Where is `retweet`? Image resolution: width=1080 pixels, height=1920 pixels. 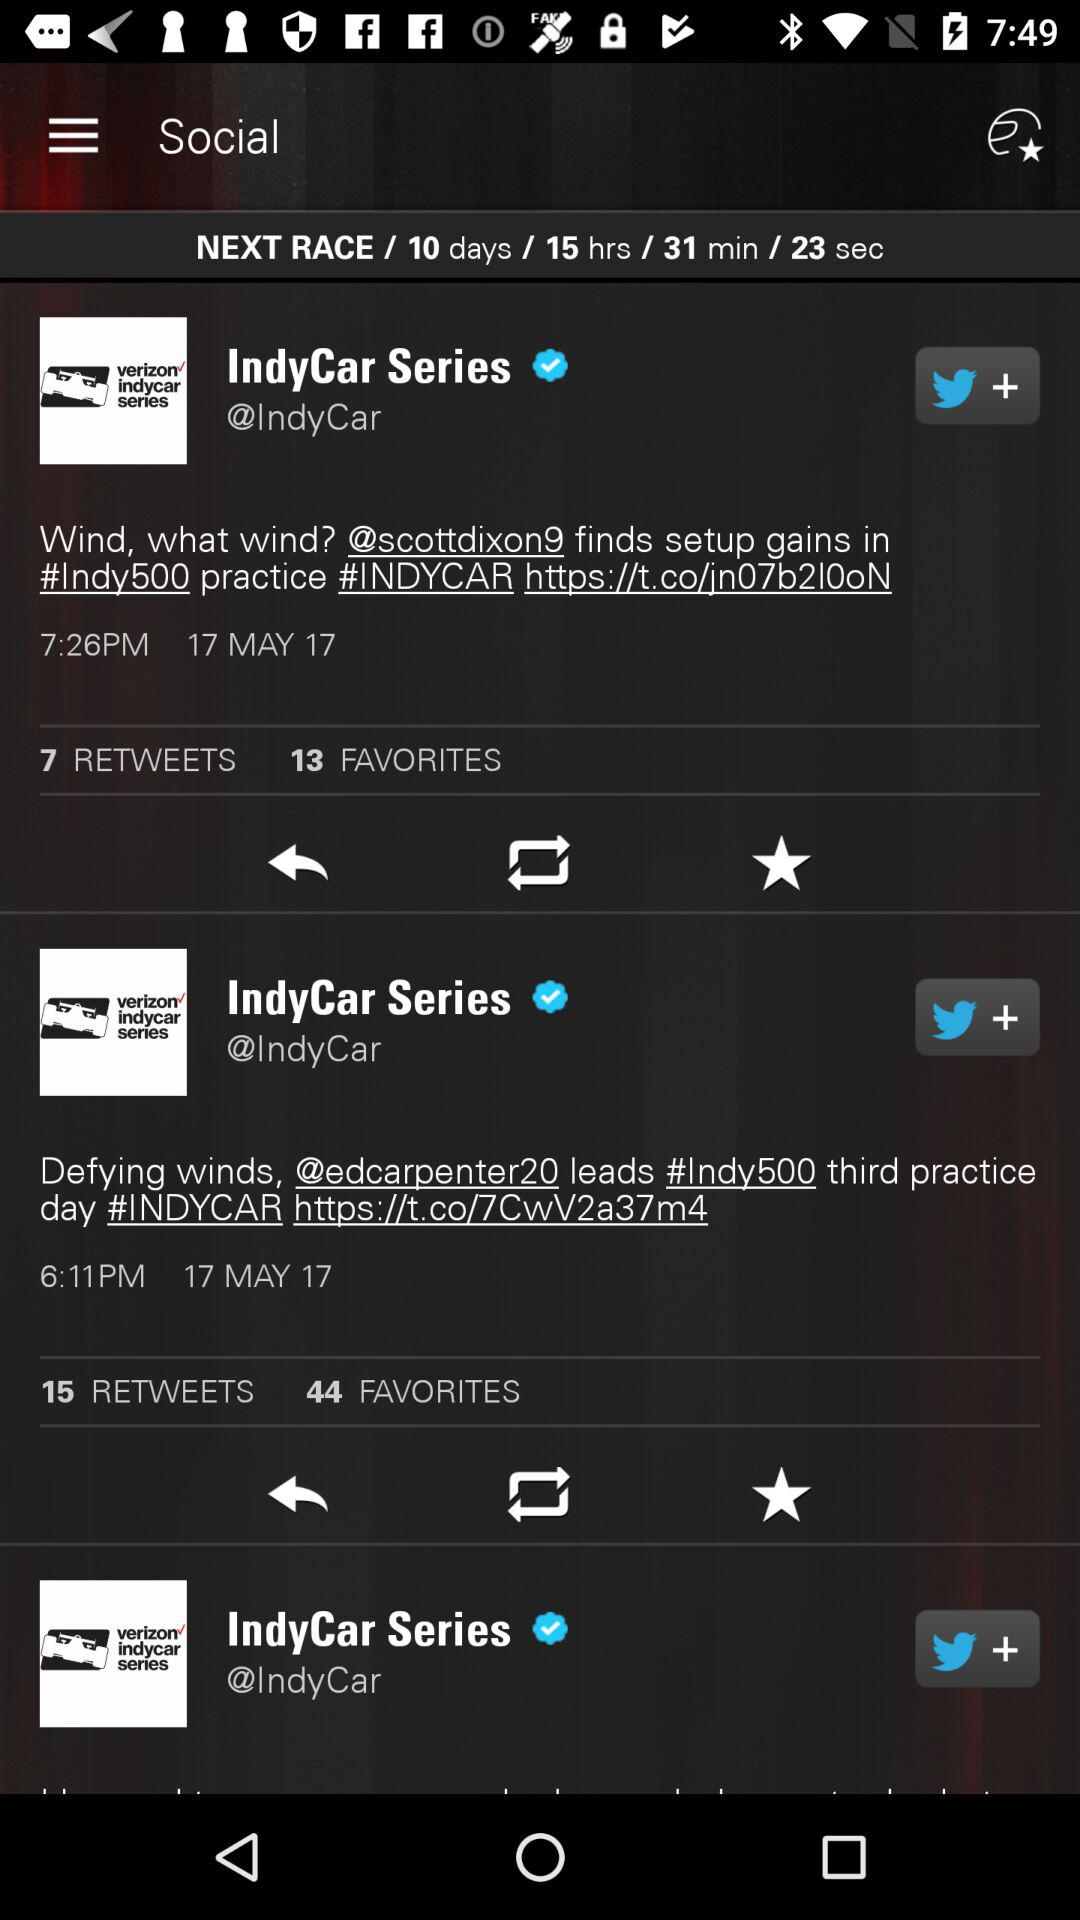 retweet is located at coordinates (978, 1648).